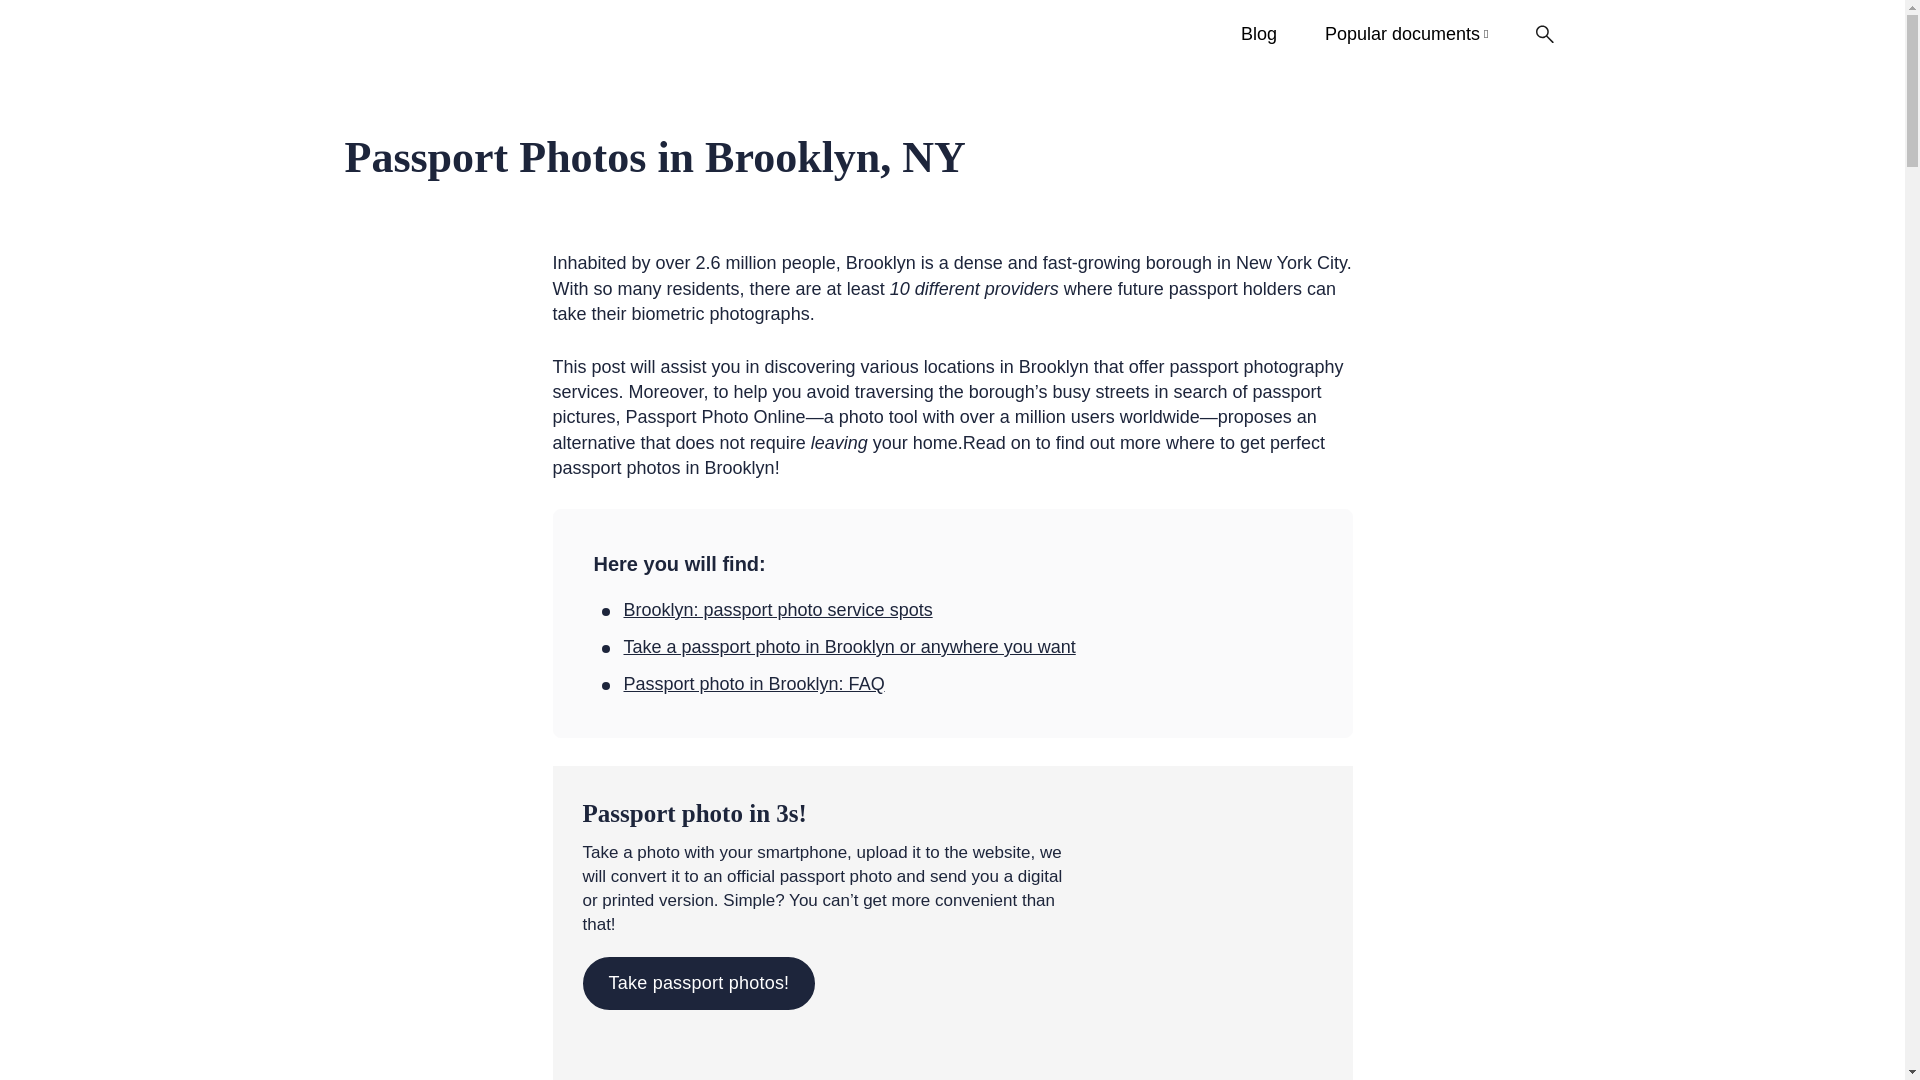  Describe the element at coordinates (850, 647) in the screenshot. I see `Take a passport photo in Brooklyn or anywhere you want` at that location.